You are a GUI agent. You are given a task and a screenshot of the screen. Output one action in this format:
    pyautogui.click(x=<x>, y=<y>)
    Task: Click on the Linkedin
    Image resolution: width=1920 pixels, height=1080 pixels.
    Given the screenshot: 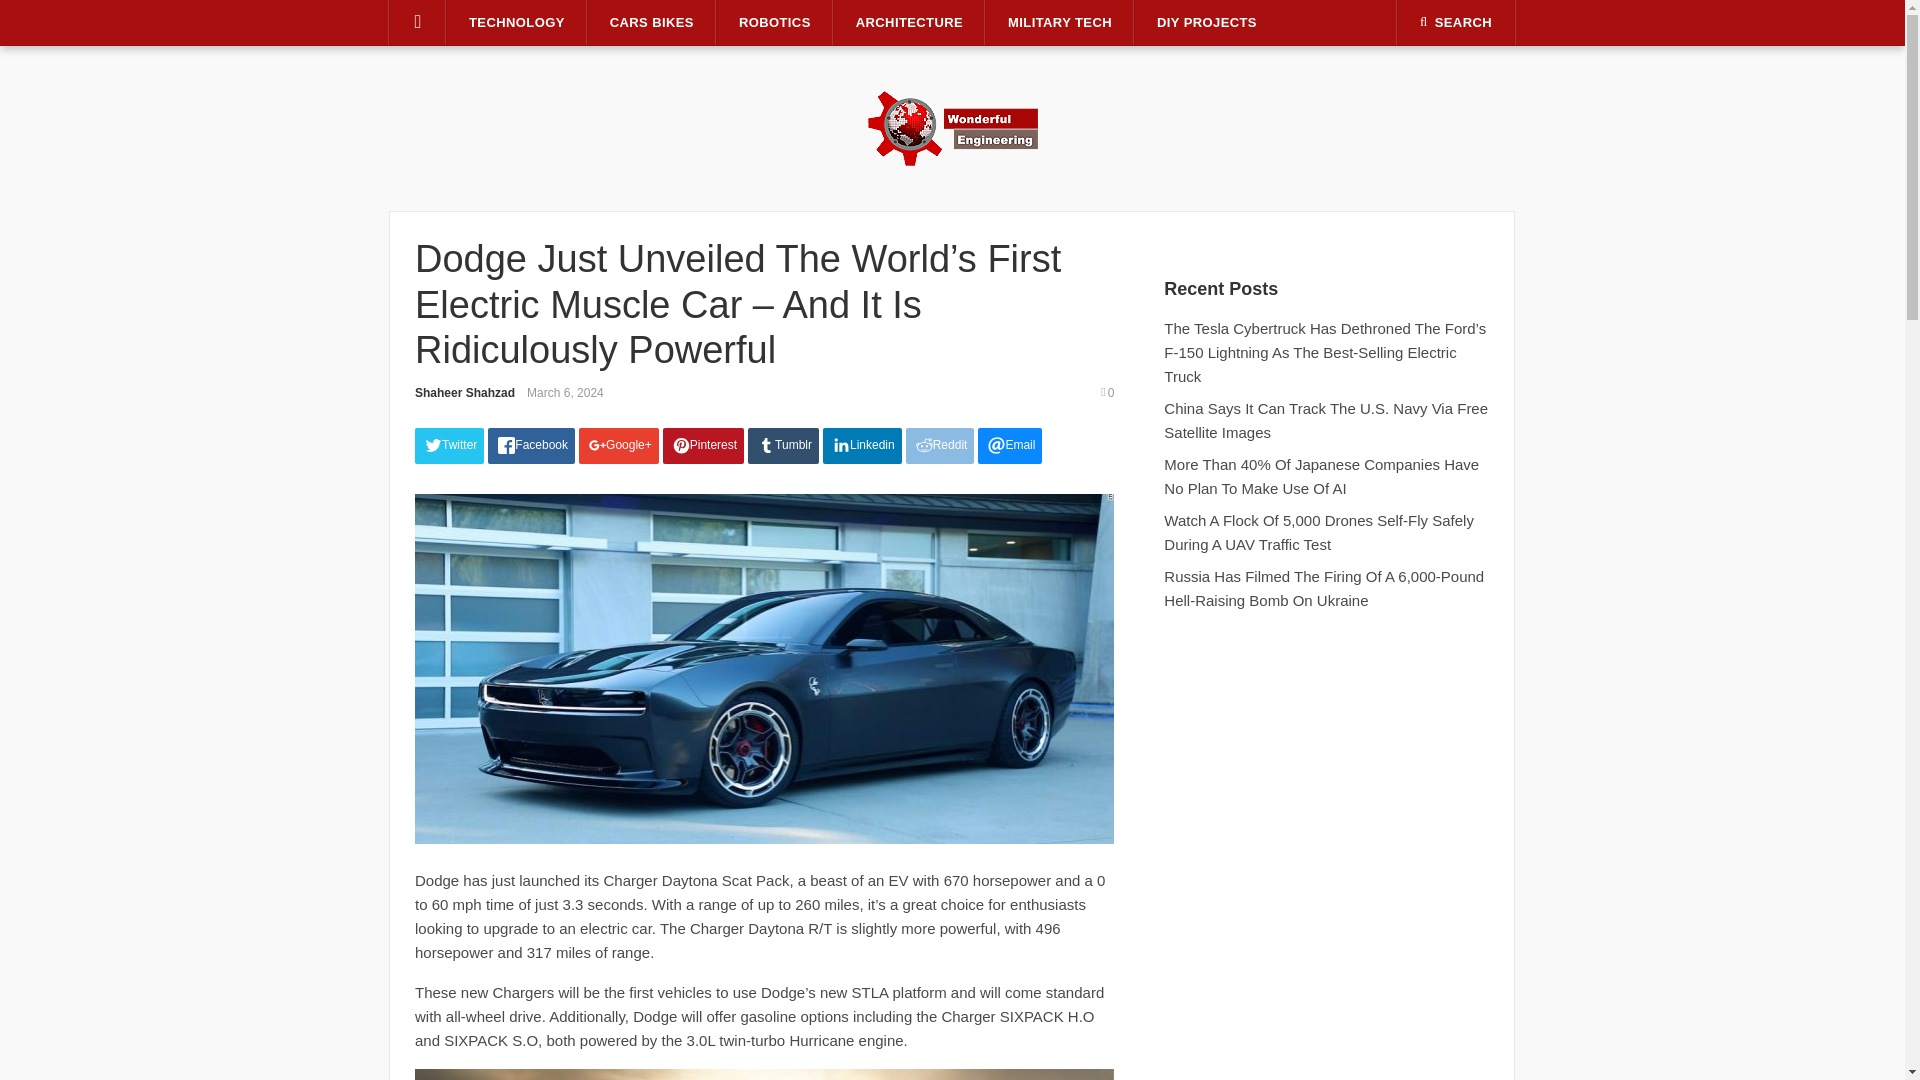 What is the action you would take?
    pyautogui.click(x=862, y=446)
    